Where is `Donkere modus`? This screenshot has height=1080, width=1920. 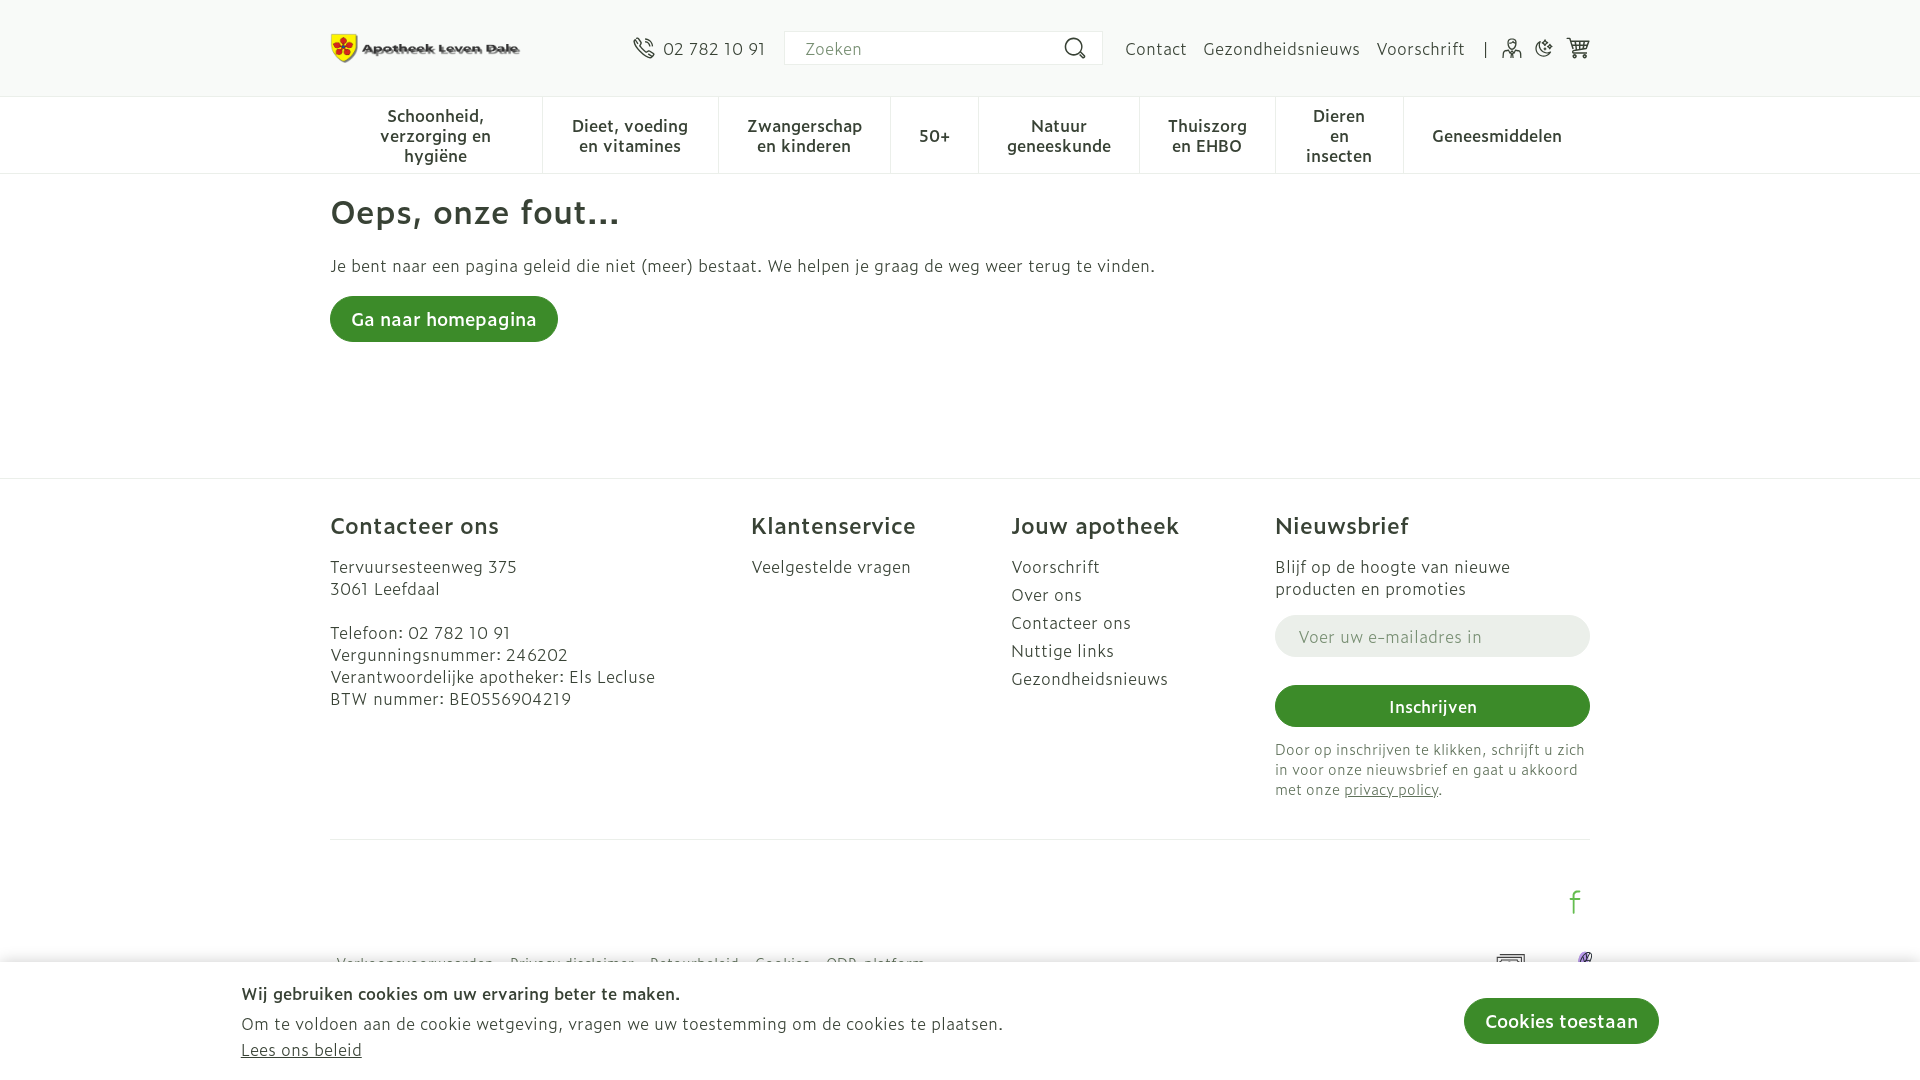
Donkere modus is located at coordinates (1544, 48).